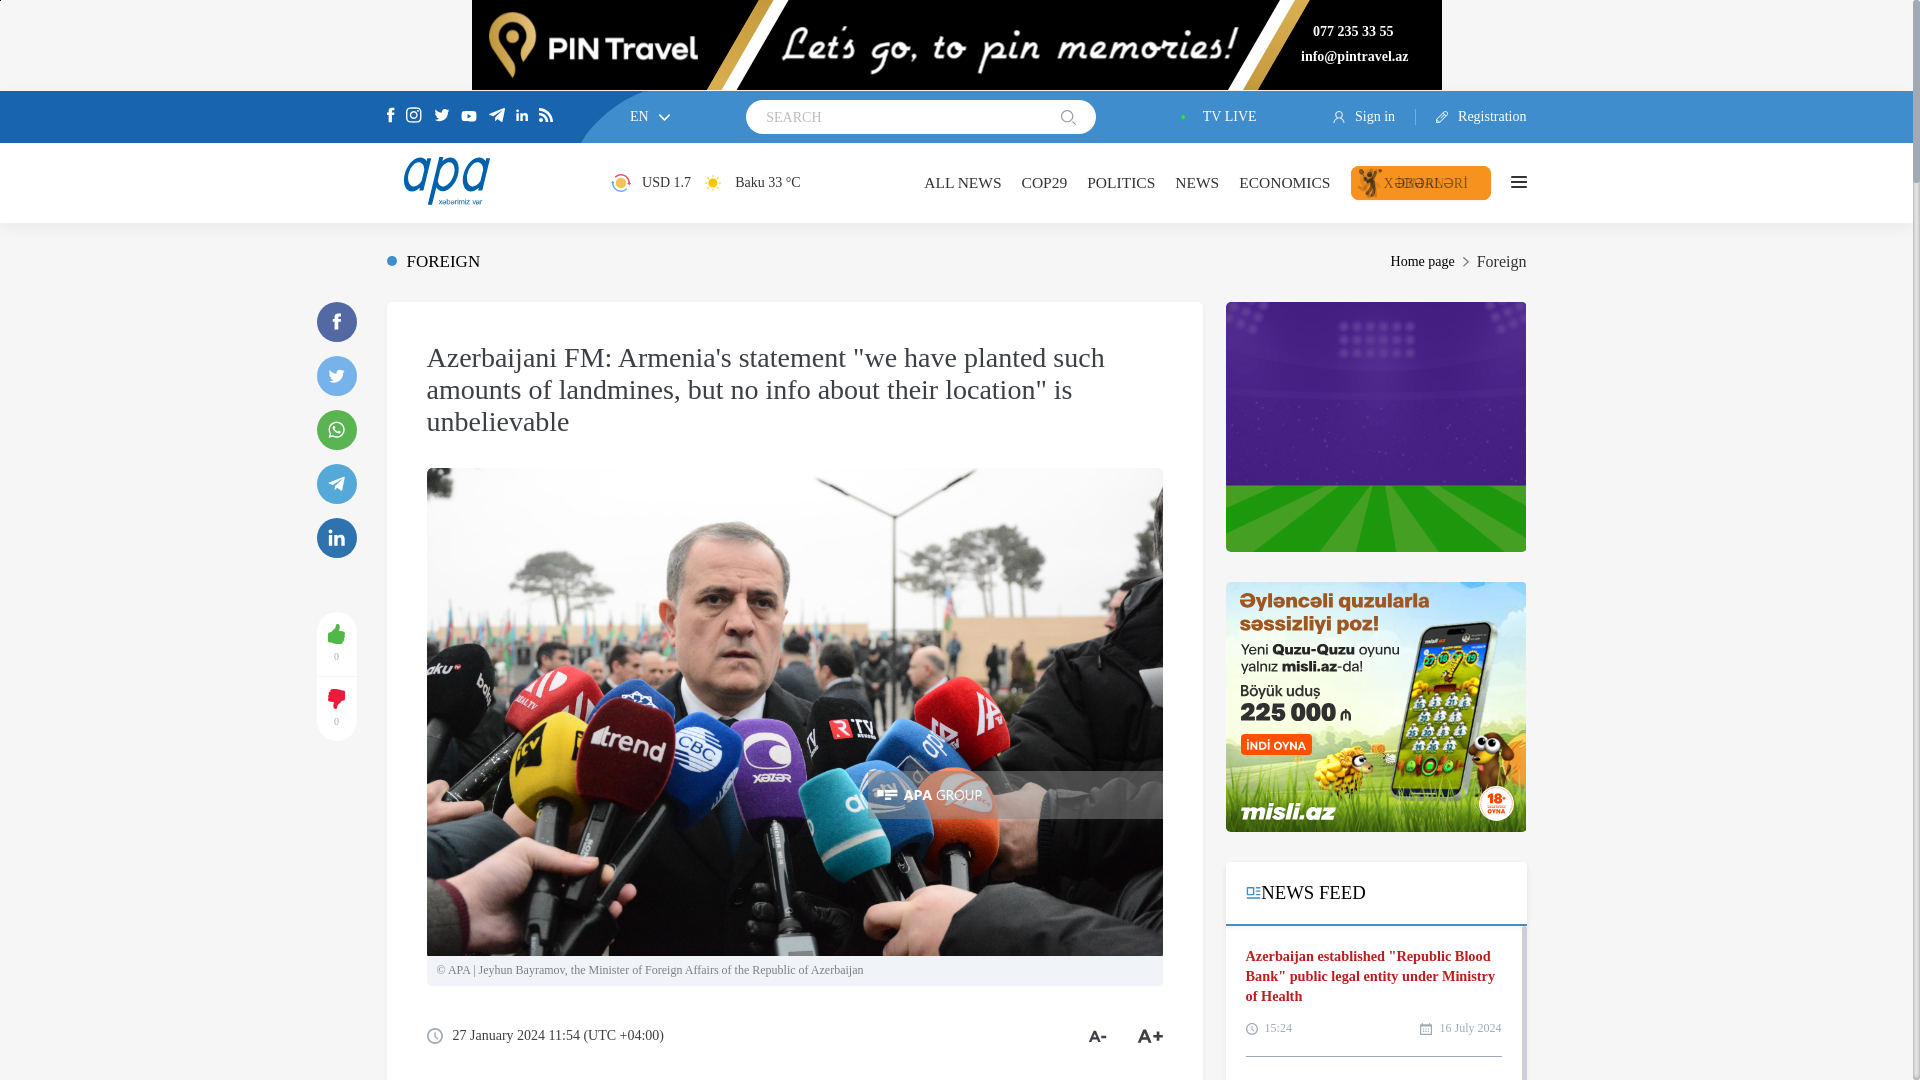  What do you see at coordinates (1197, 182) in the screenshot?
I see `NEWS` at bounding box center [1197, 182].